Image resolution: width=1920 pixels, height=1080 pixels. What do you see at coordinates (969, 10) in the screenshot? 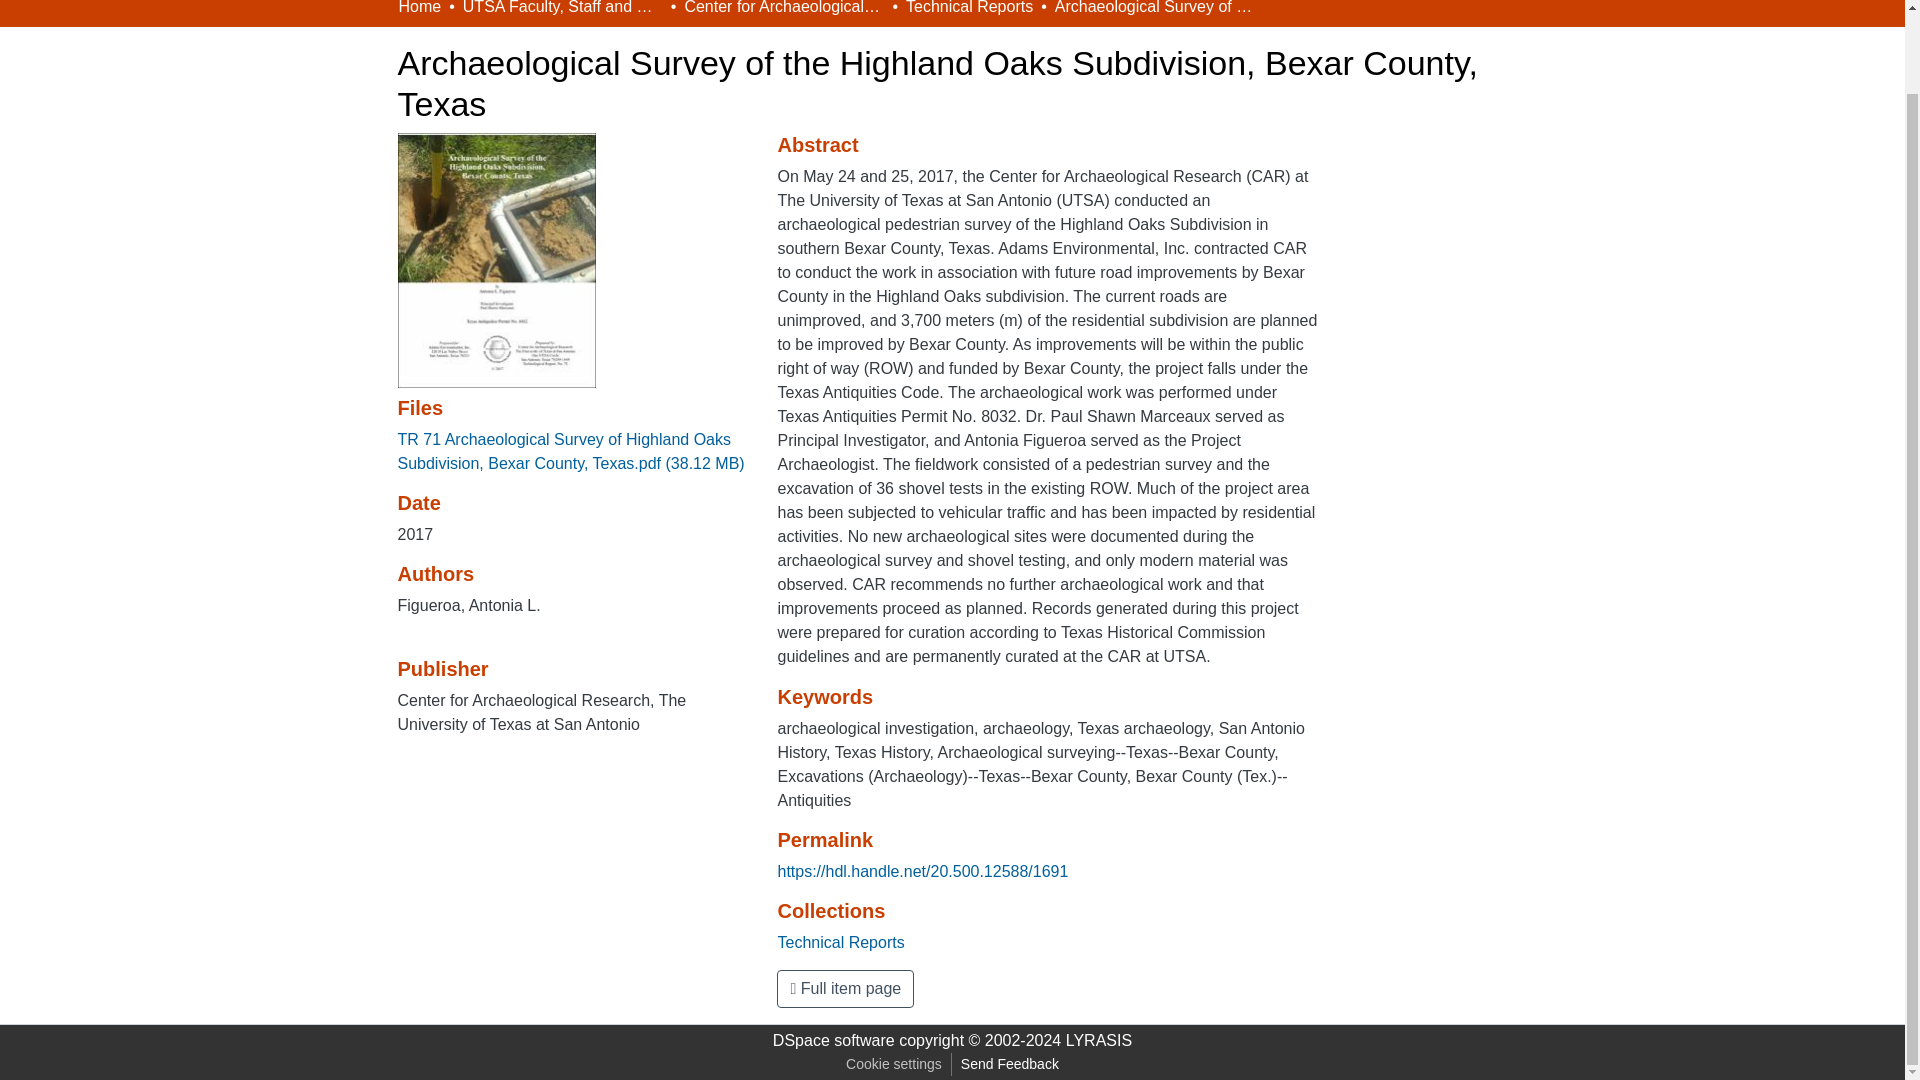
I see `Technical Reports` at bounding box center [969, 10].